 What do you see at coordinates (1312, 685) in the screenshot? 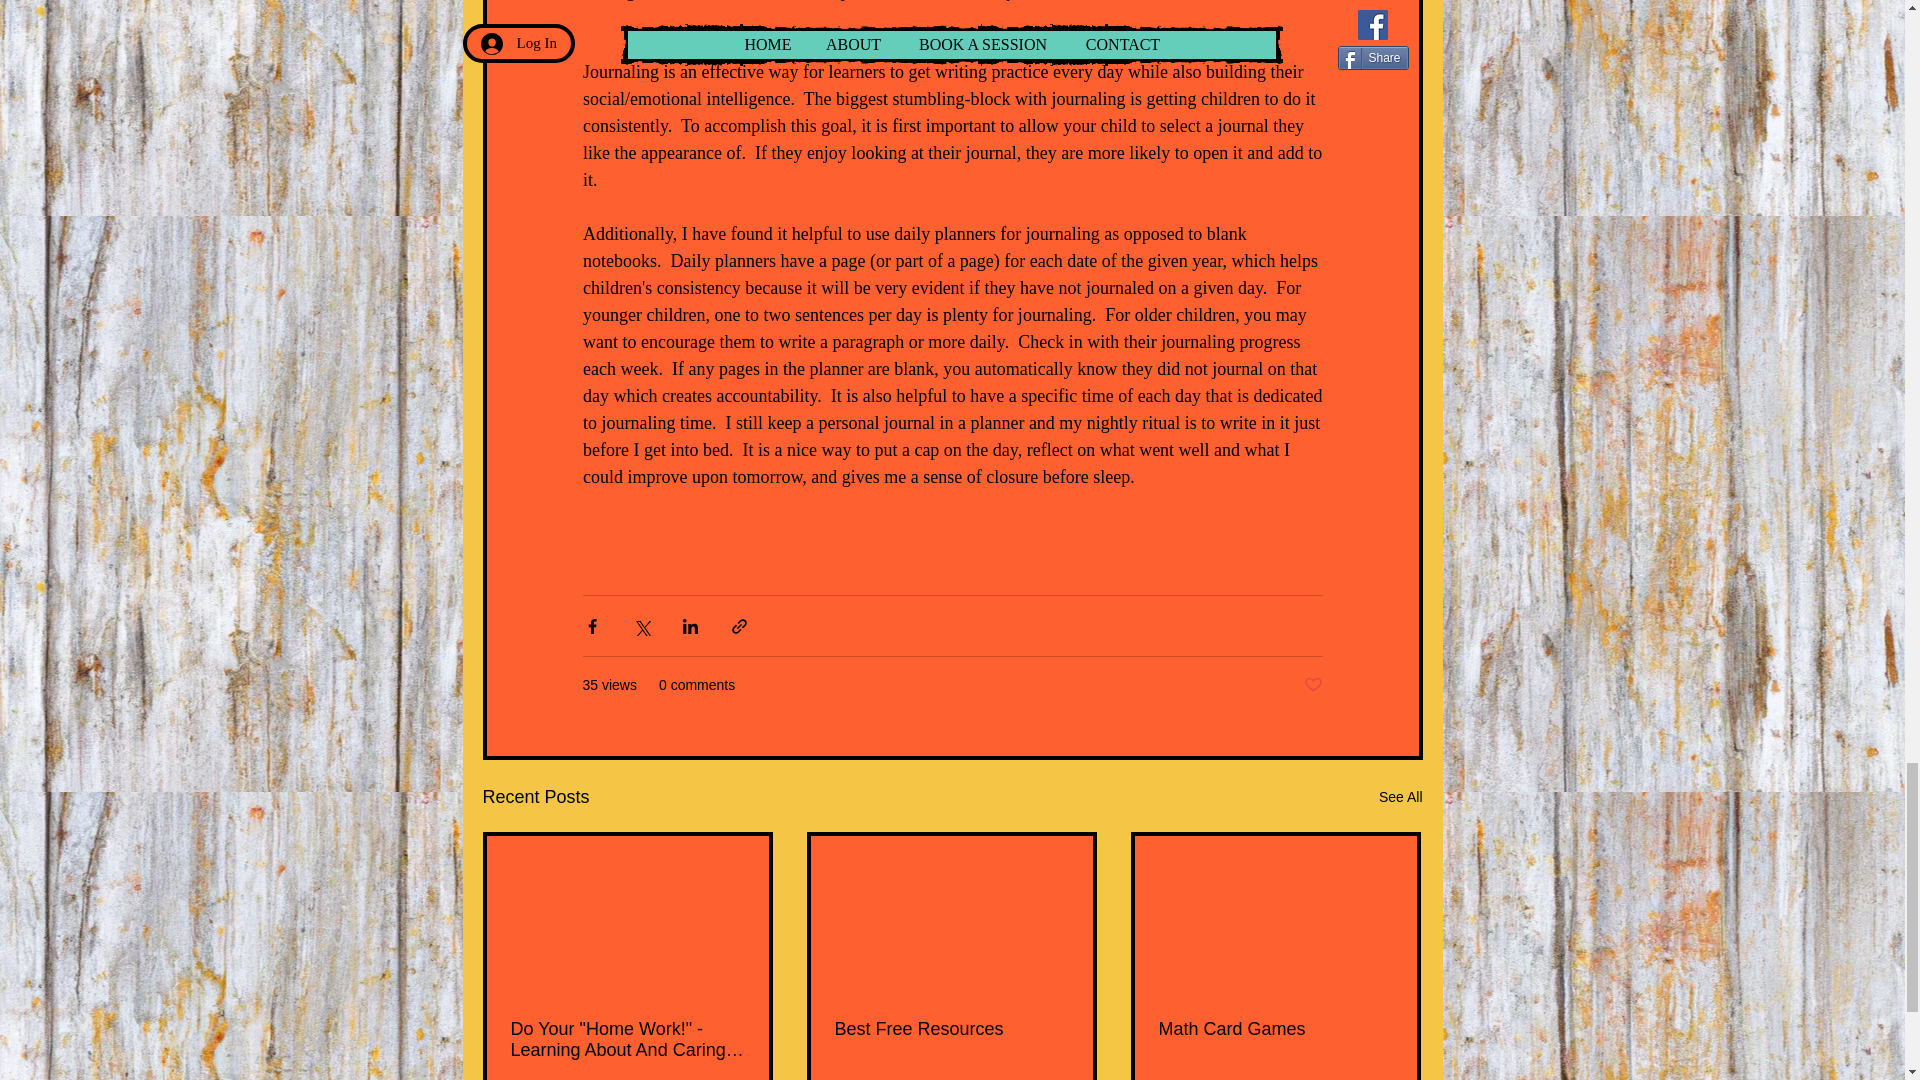
I see `Post not marked as liked` at bounding box center [1312, 685].